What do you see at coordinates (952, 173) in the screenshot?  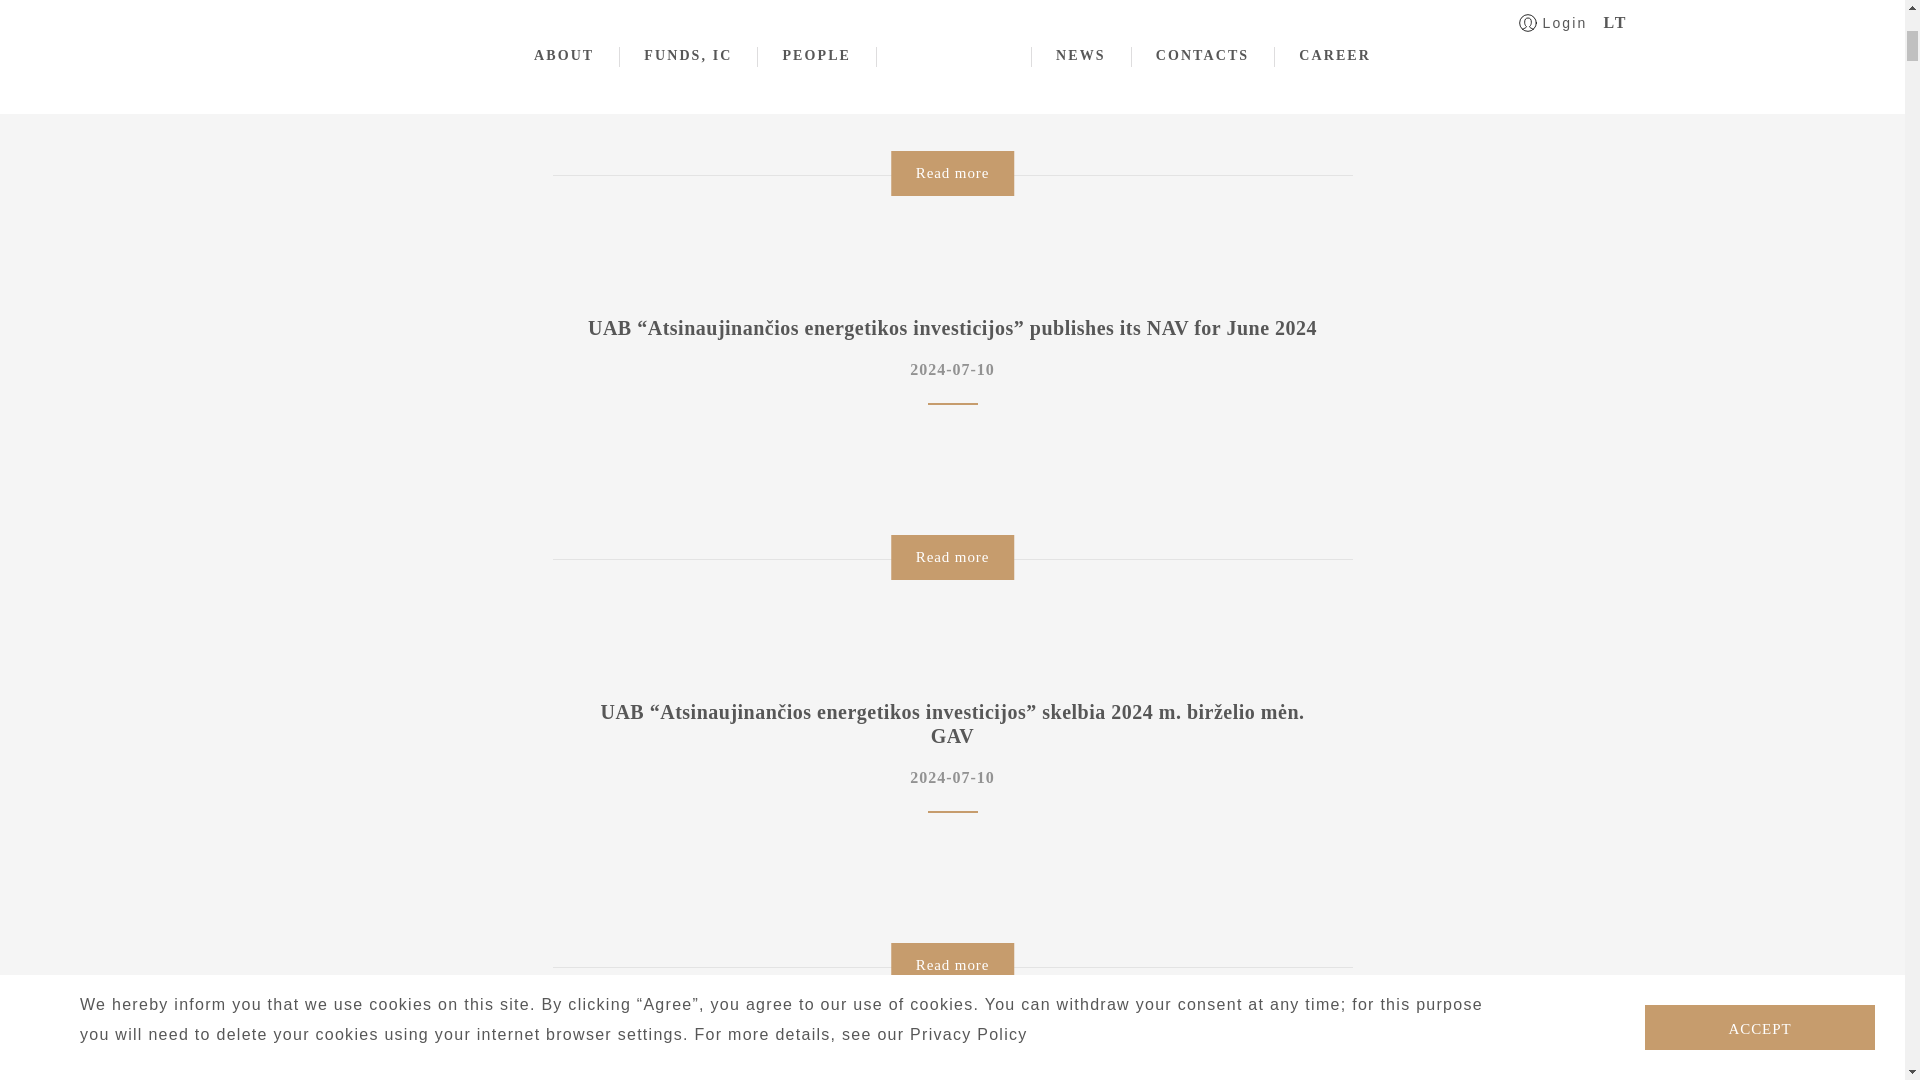 I see `Read more` at bounding box center [952, 173].